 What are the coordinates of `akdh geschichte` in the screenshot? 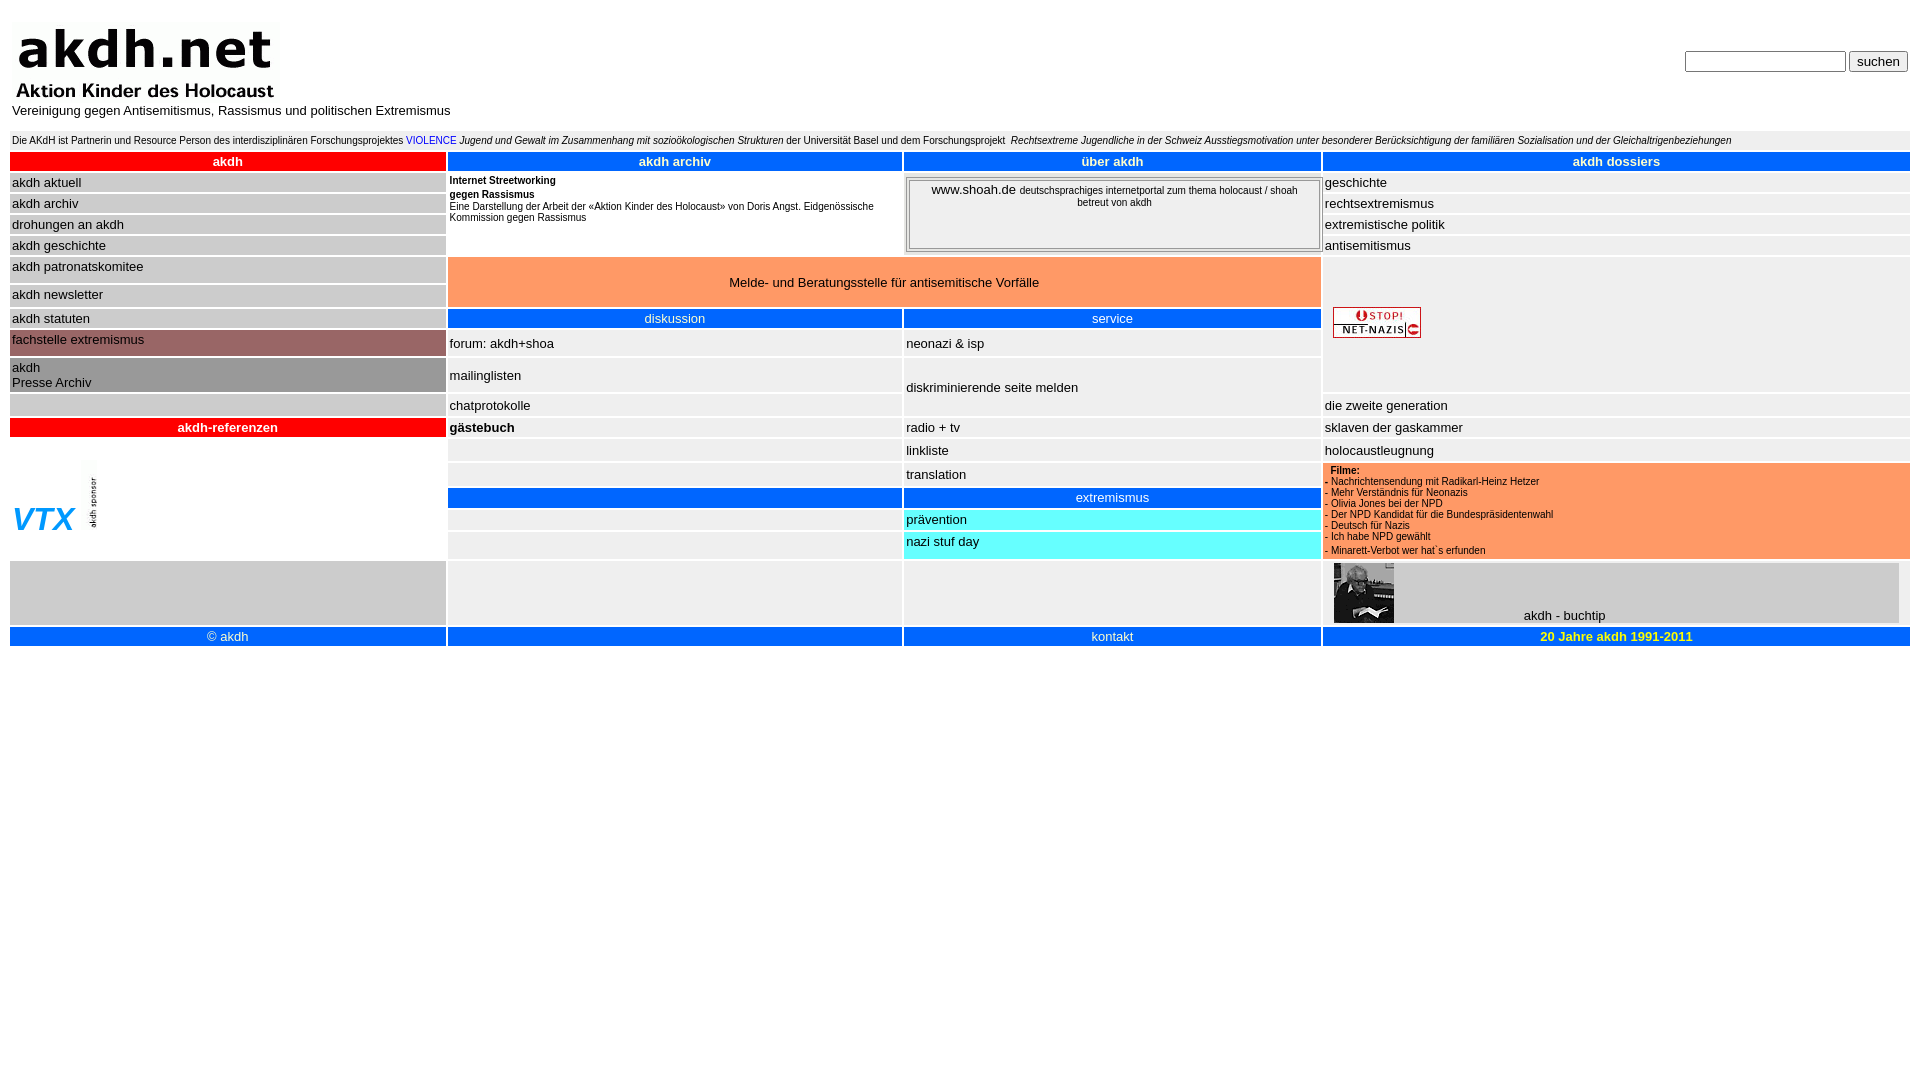 It's located at (59, 246).